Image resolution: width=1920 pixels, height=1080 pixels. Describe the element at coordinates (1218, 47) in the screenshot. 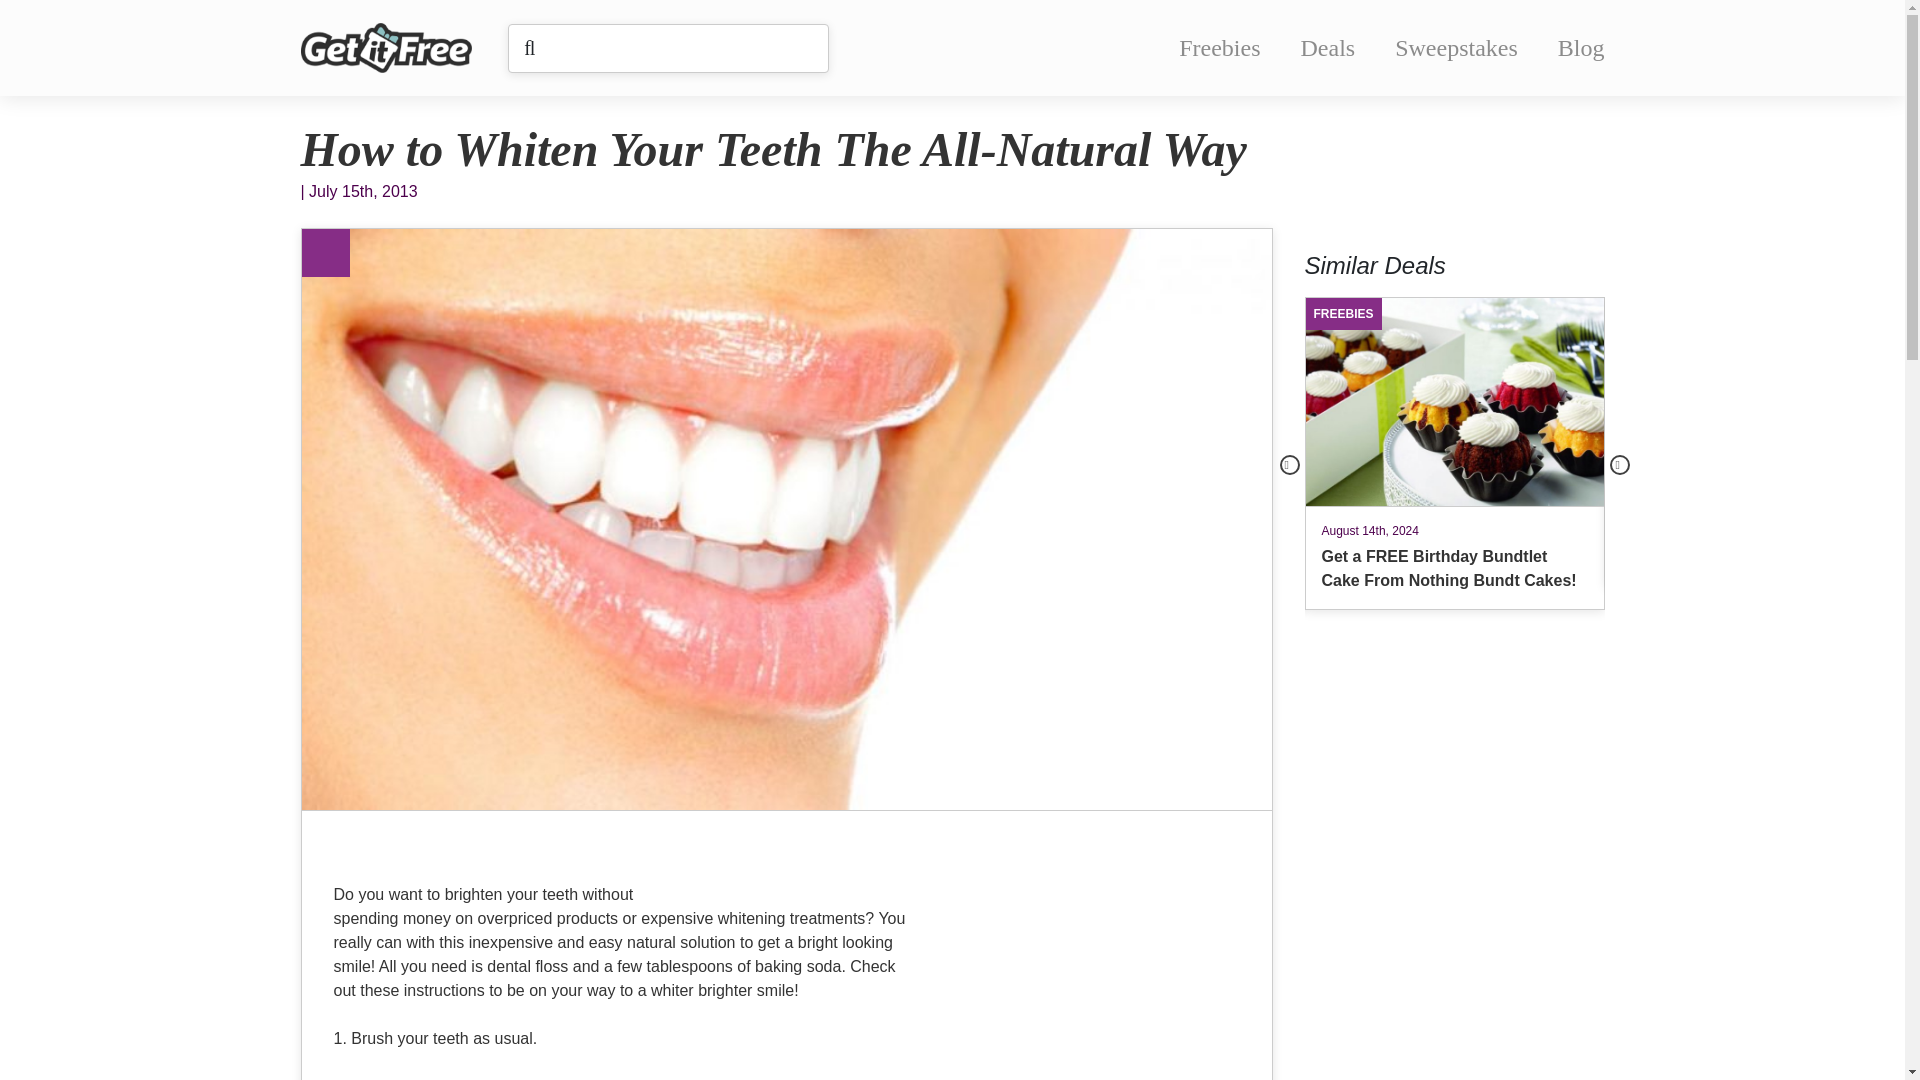

I see `Freebies` at that location.